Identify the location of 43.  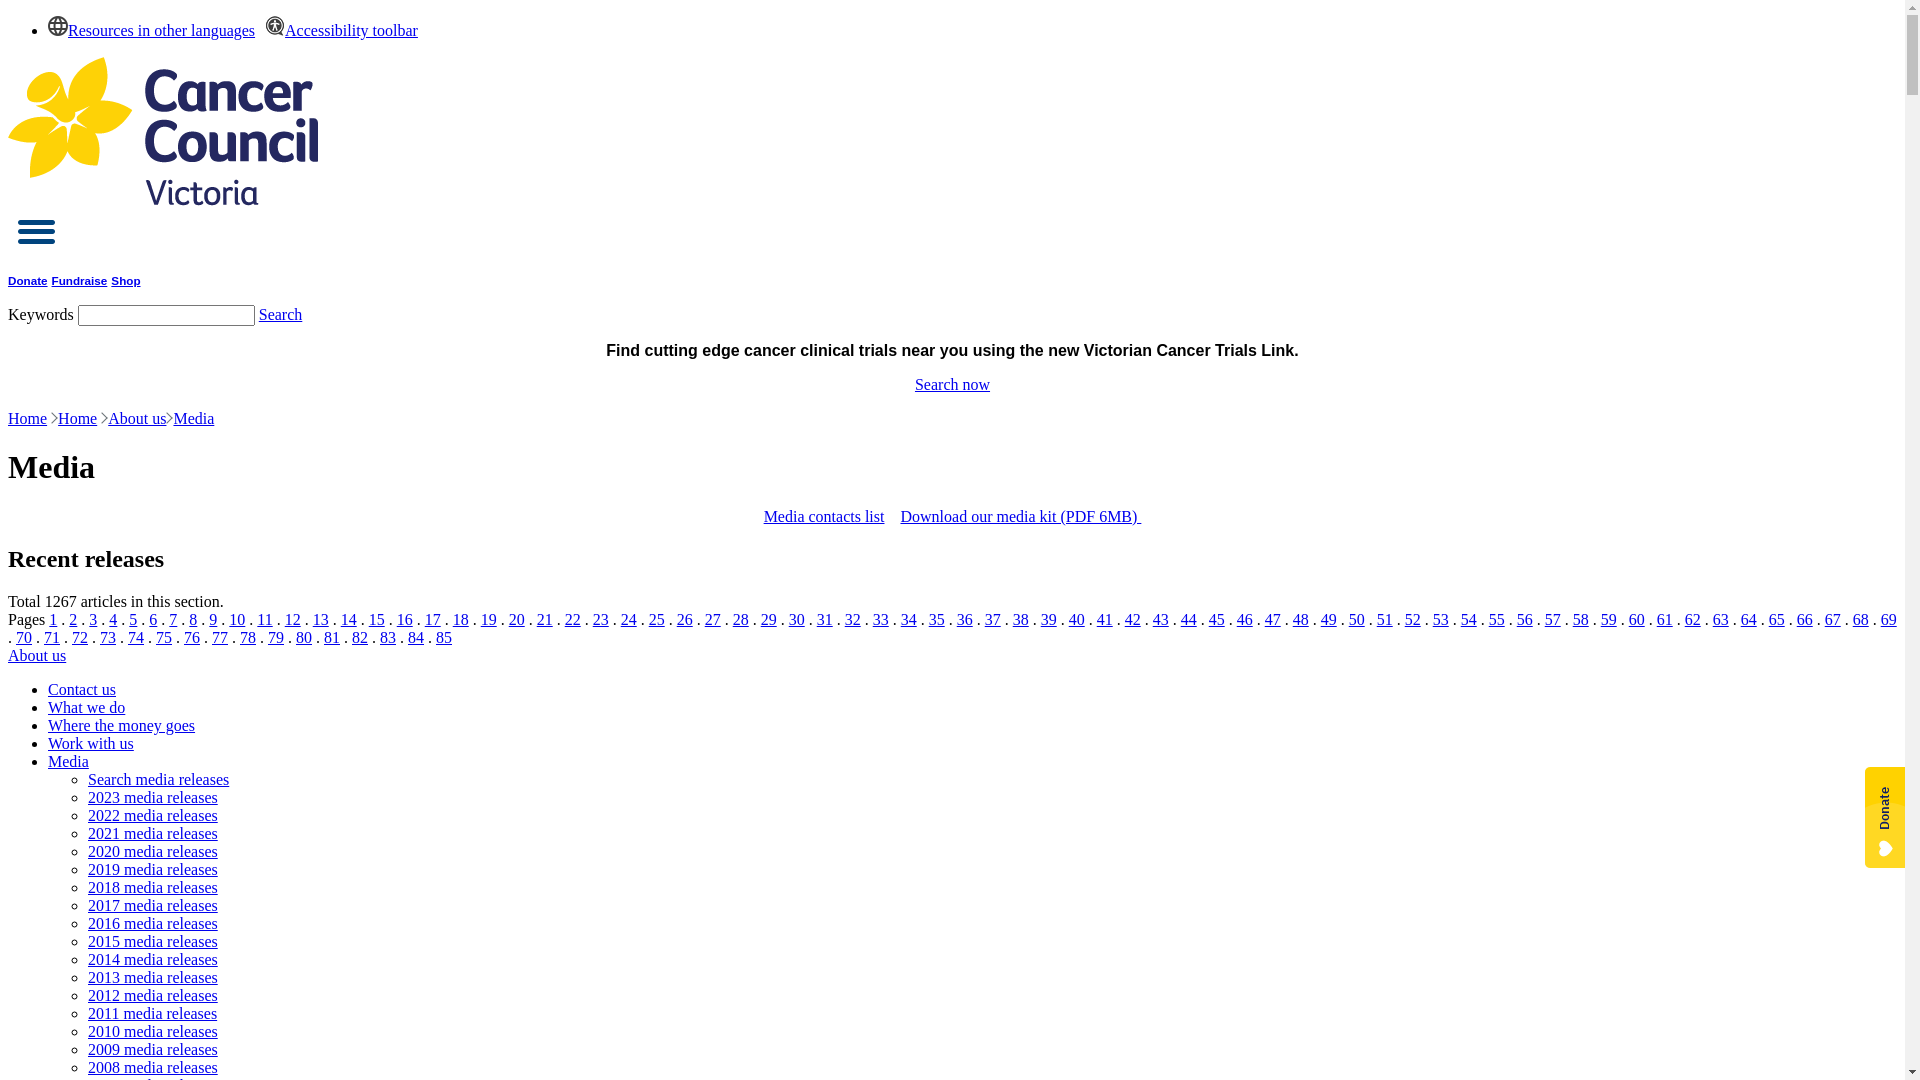
(1161, 620).